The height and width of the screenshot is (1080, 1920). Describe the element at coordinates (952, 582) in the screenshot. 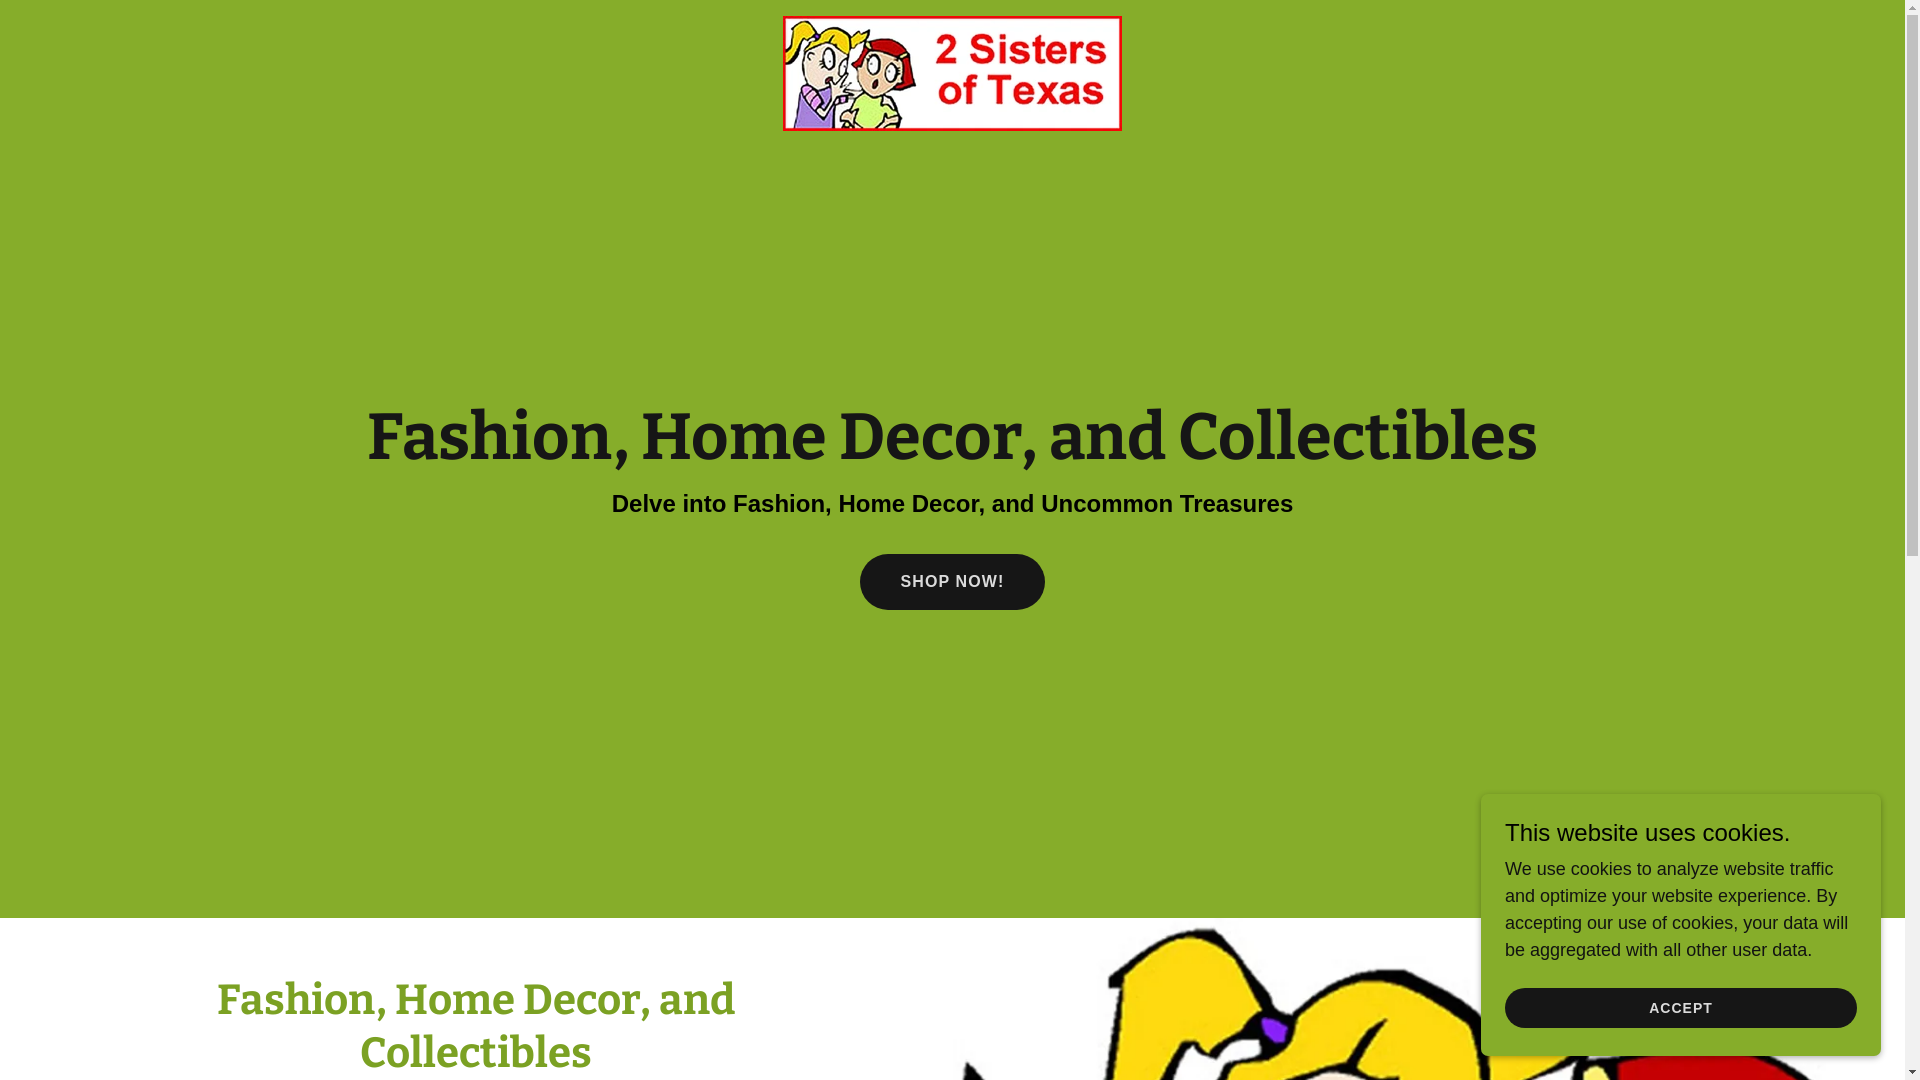

I see `SHOP NOW!` at that location.